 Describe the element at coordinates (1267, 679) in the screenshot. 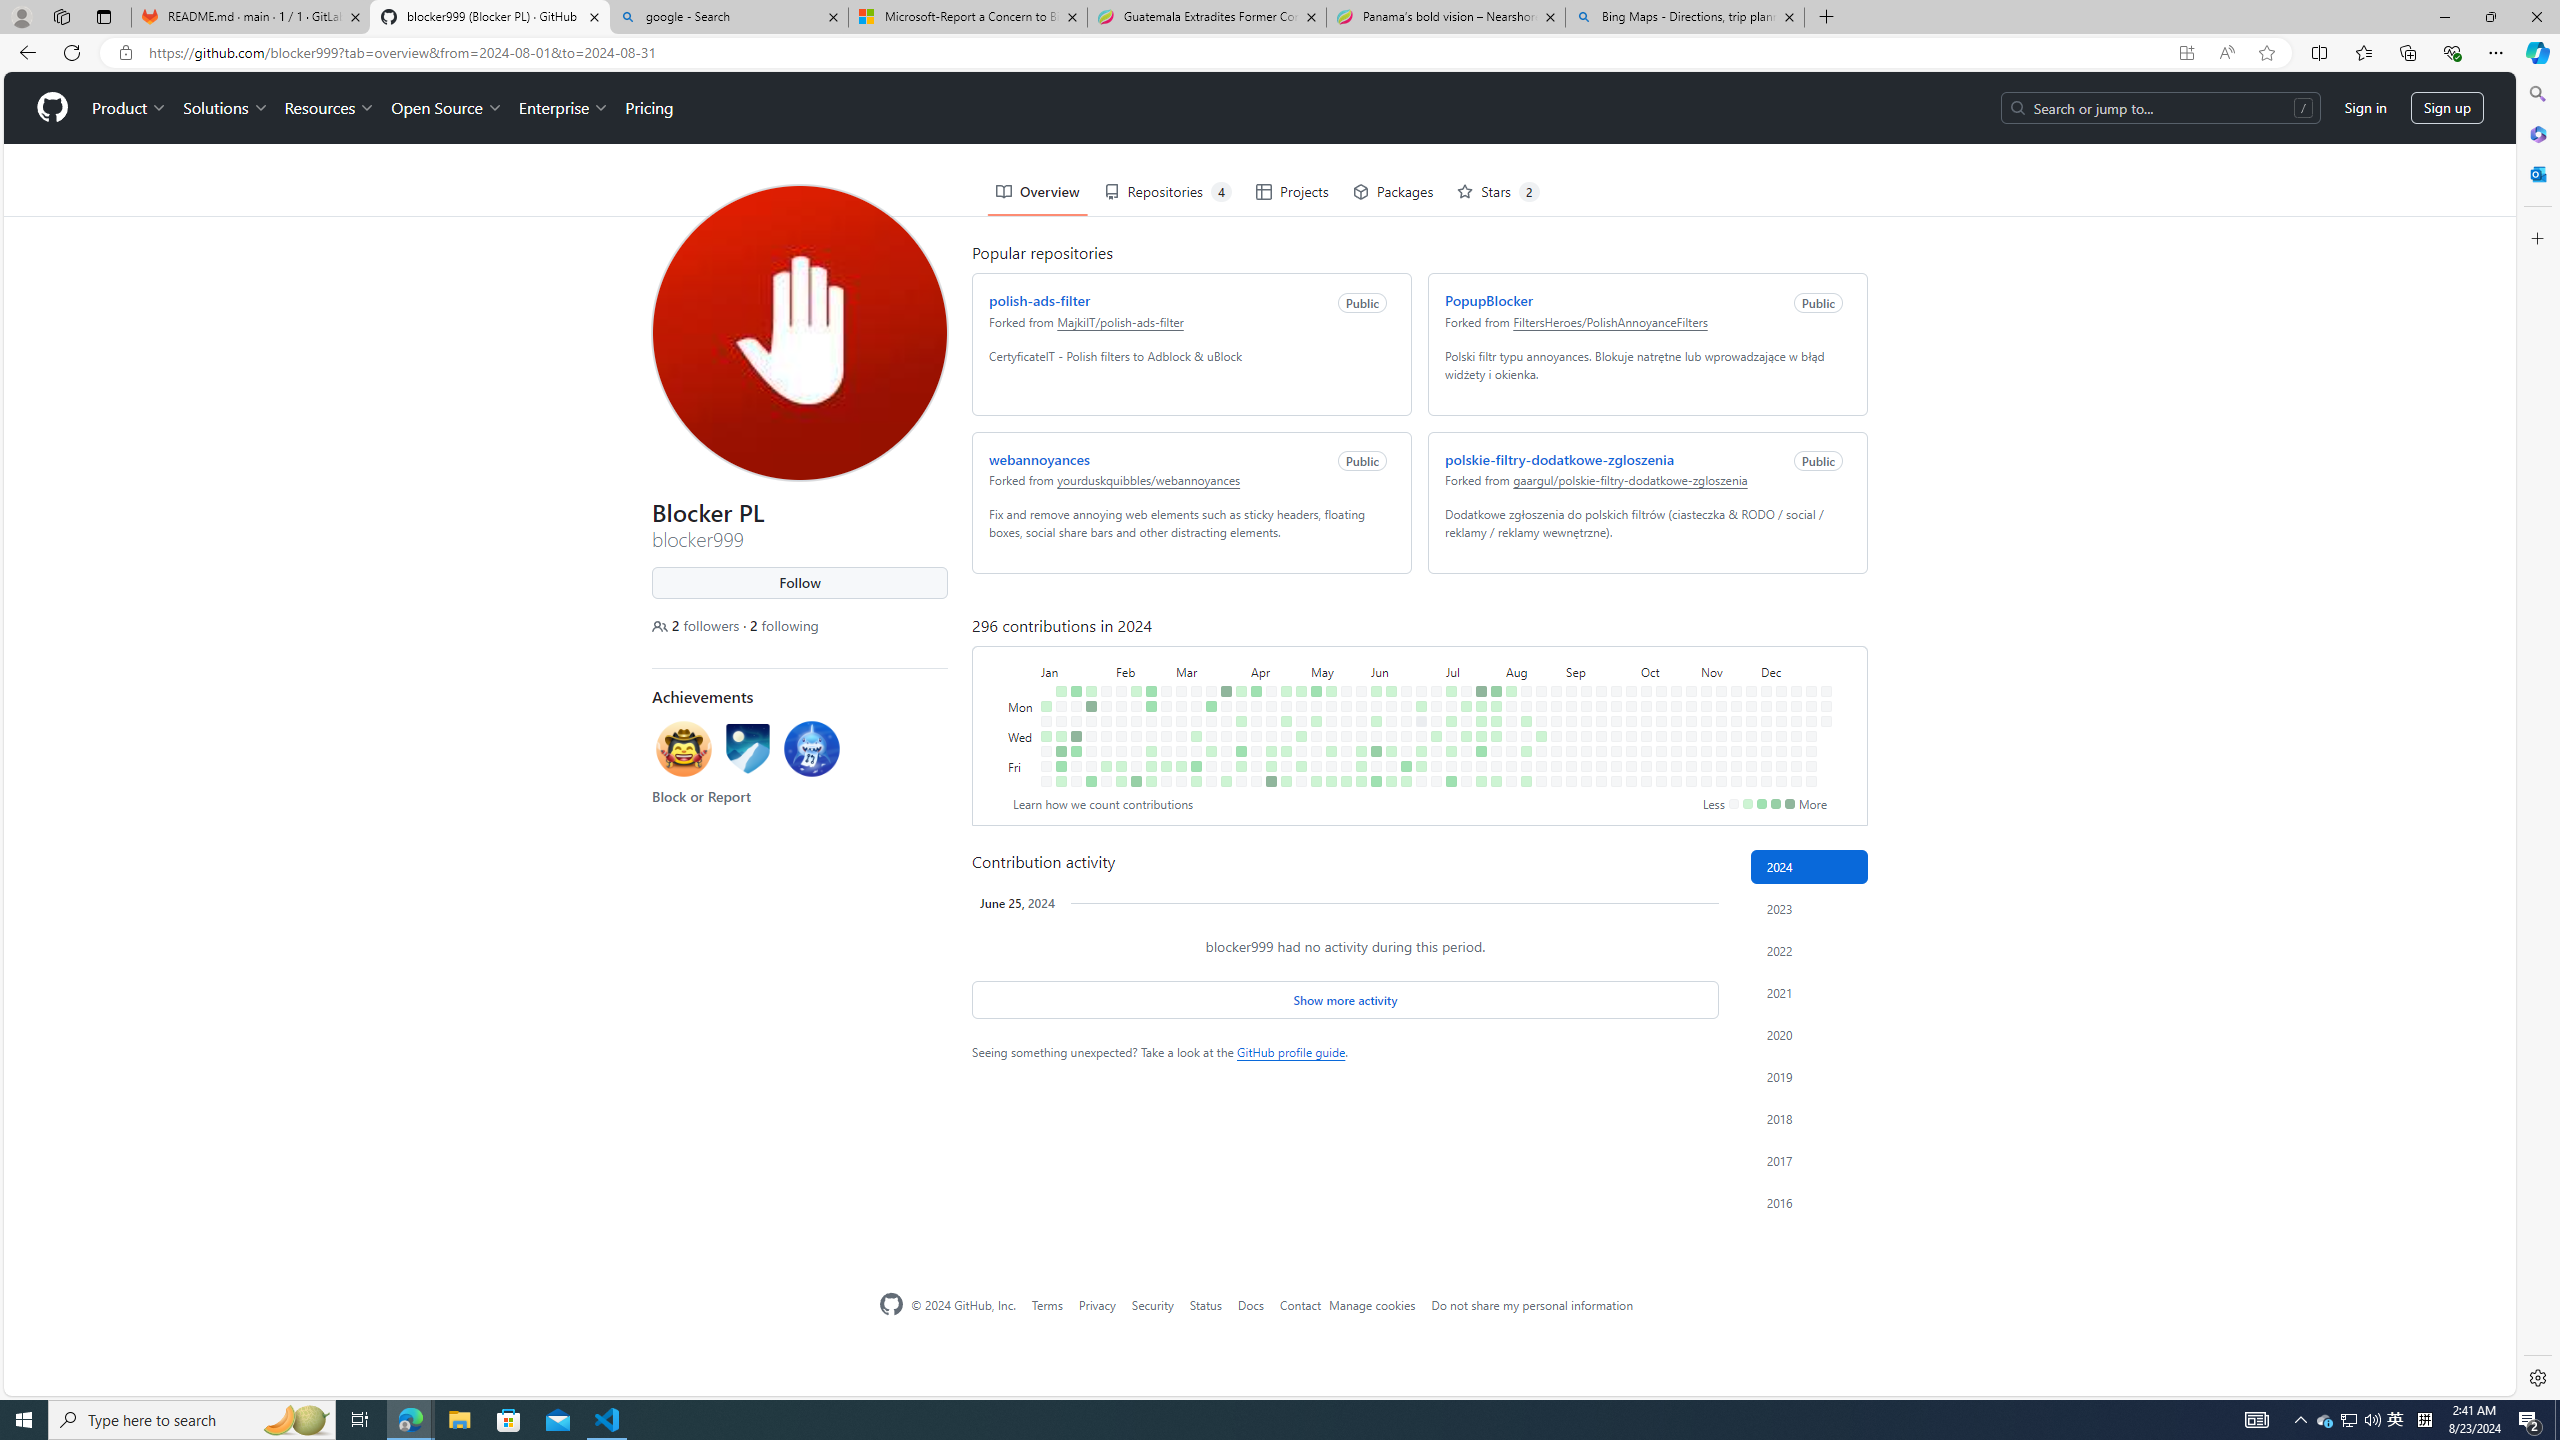

I see `2 contributions on April 18th.` at that location.